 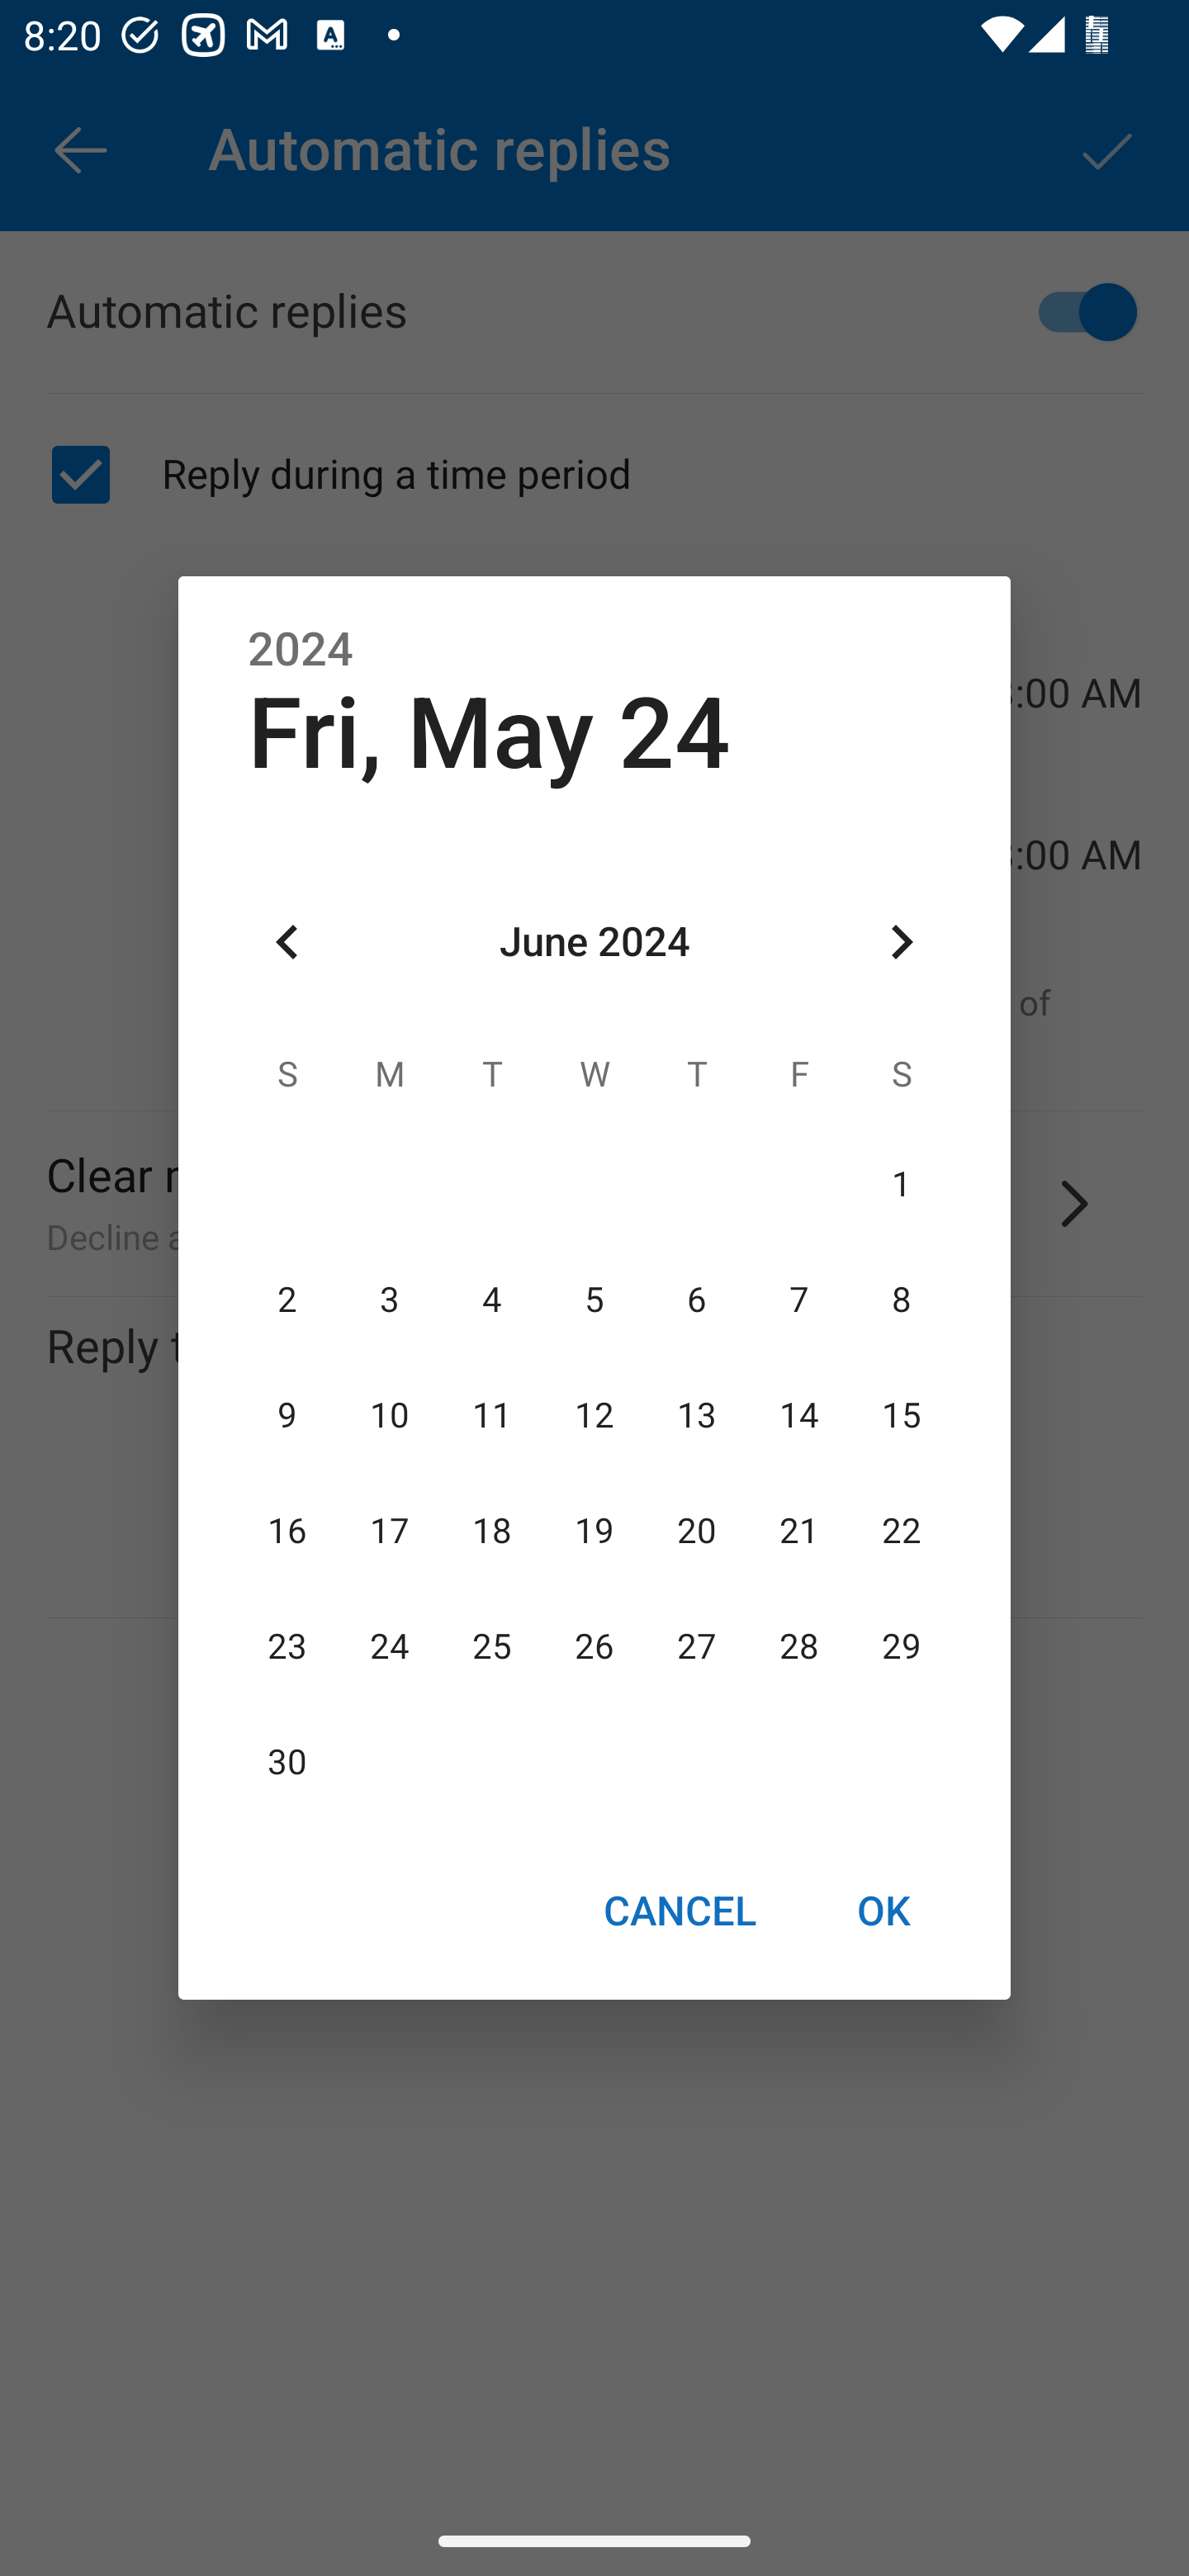 I want to click on 16 16 June 2024, so click(x=287, y=1531).